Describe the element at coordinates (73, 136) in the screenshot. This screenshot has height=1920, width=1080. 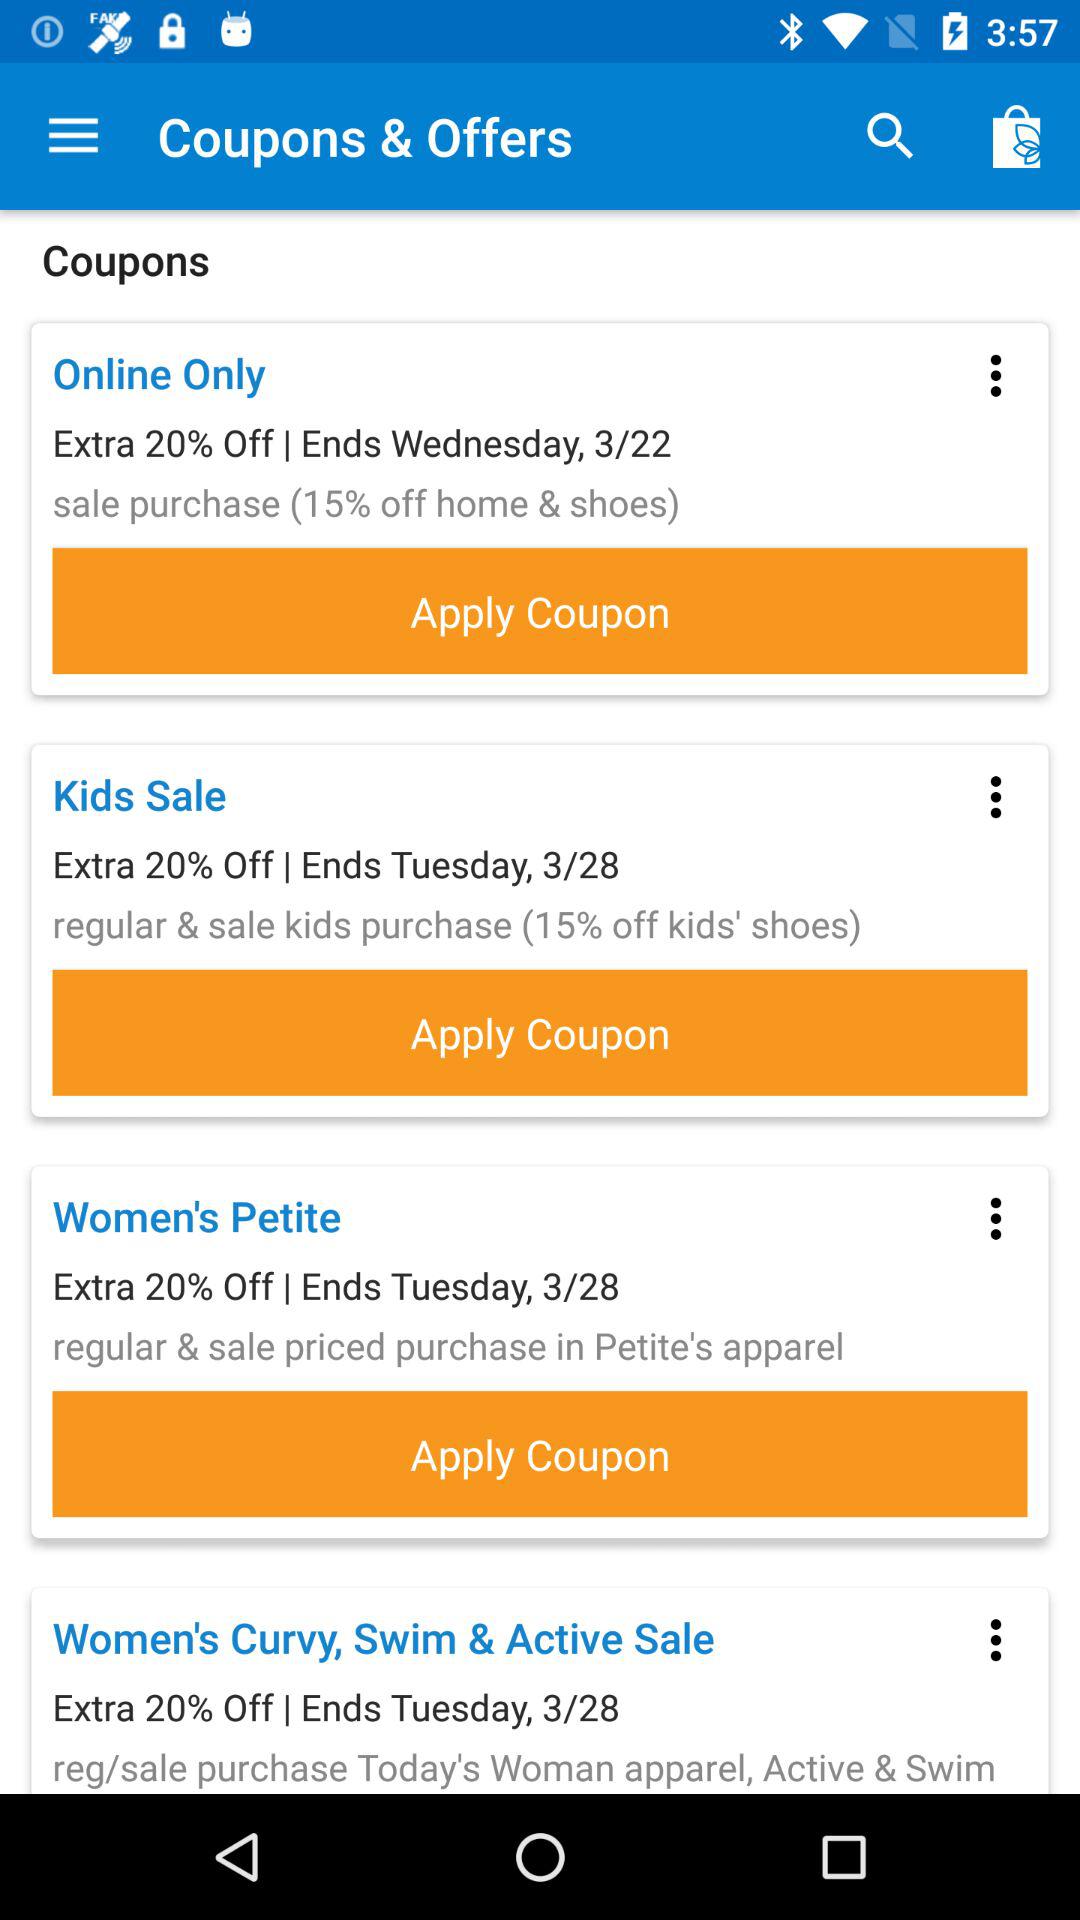
I see `press the item at the top left corner` at that location.